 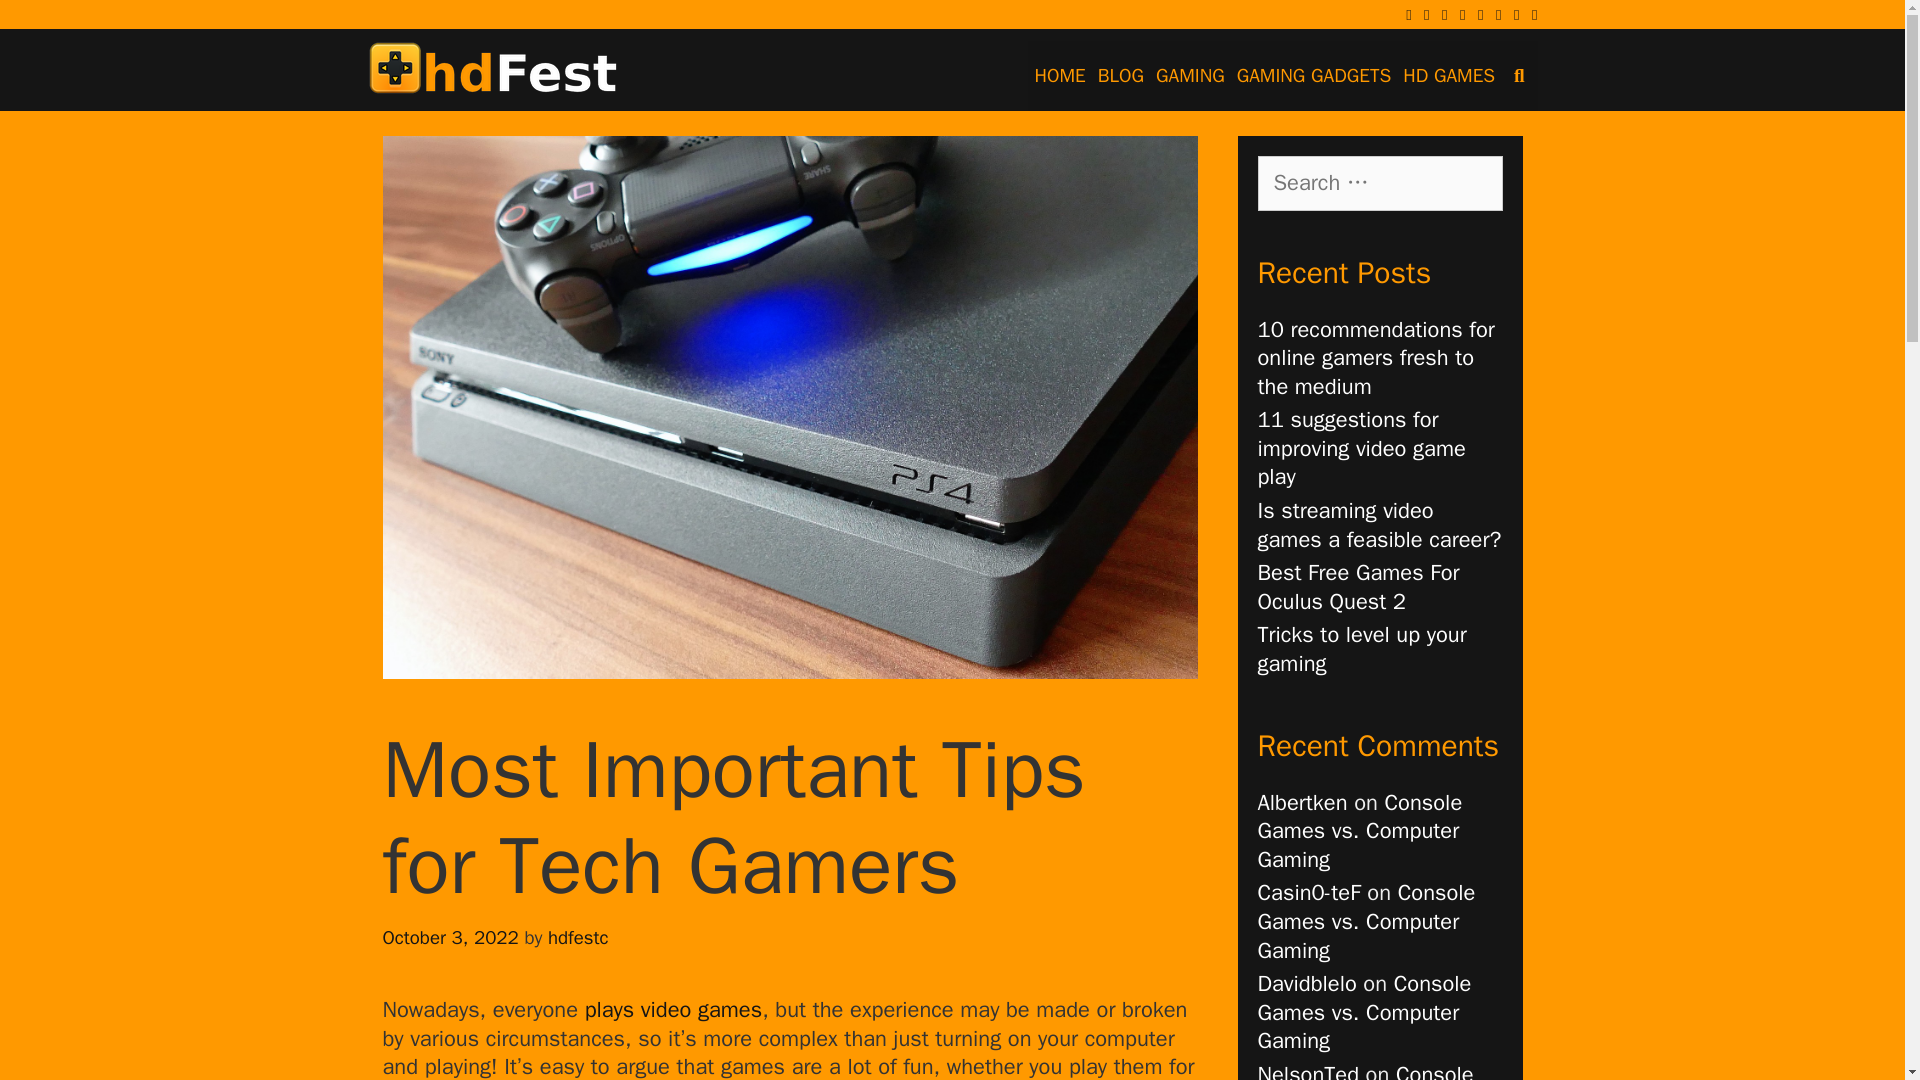 I want to click on October 3, 2022, so click(x=450, y=938).